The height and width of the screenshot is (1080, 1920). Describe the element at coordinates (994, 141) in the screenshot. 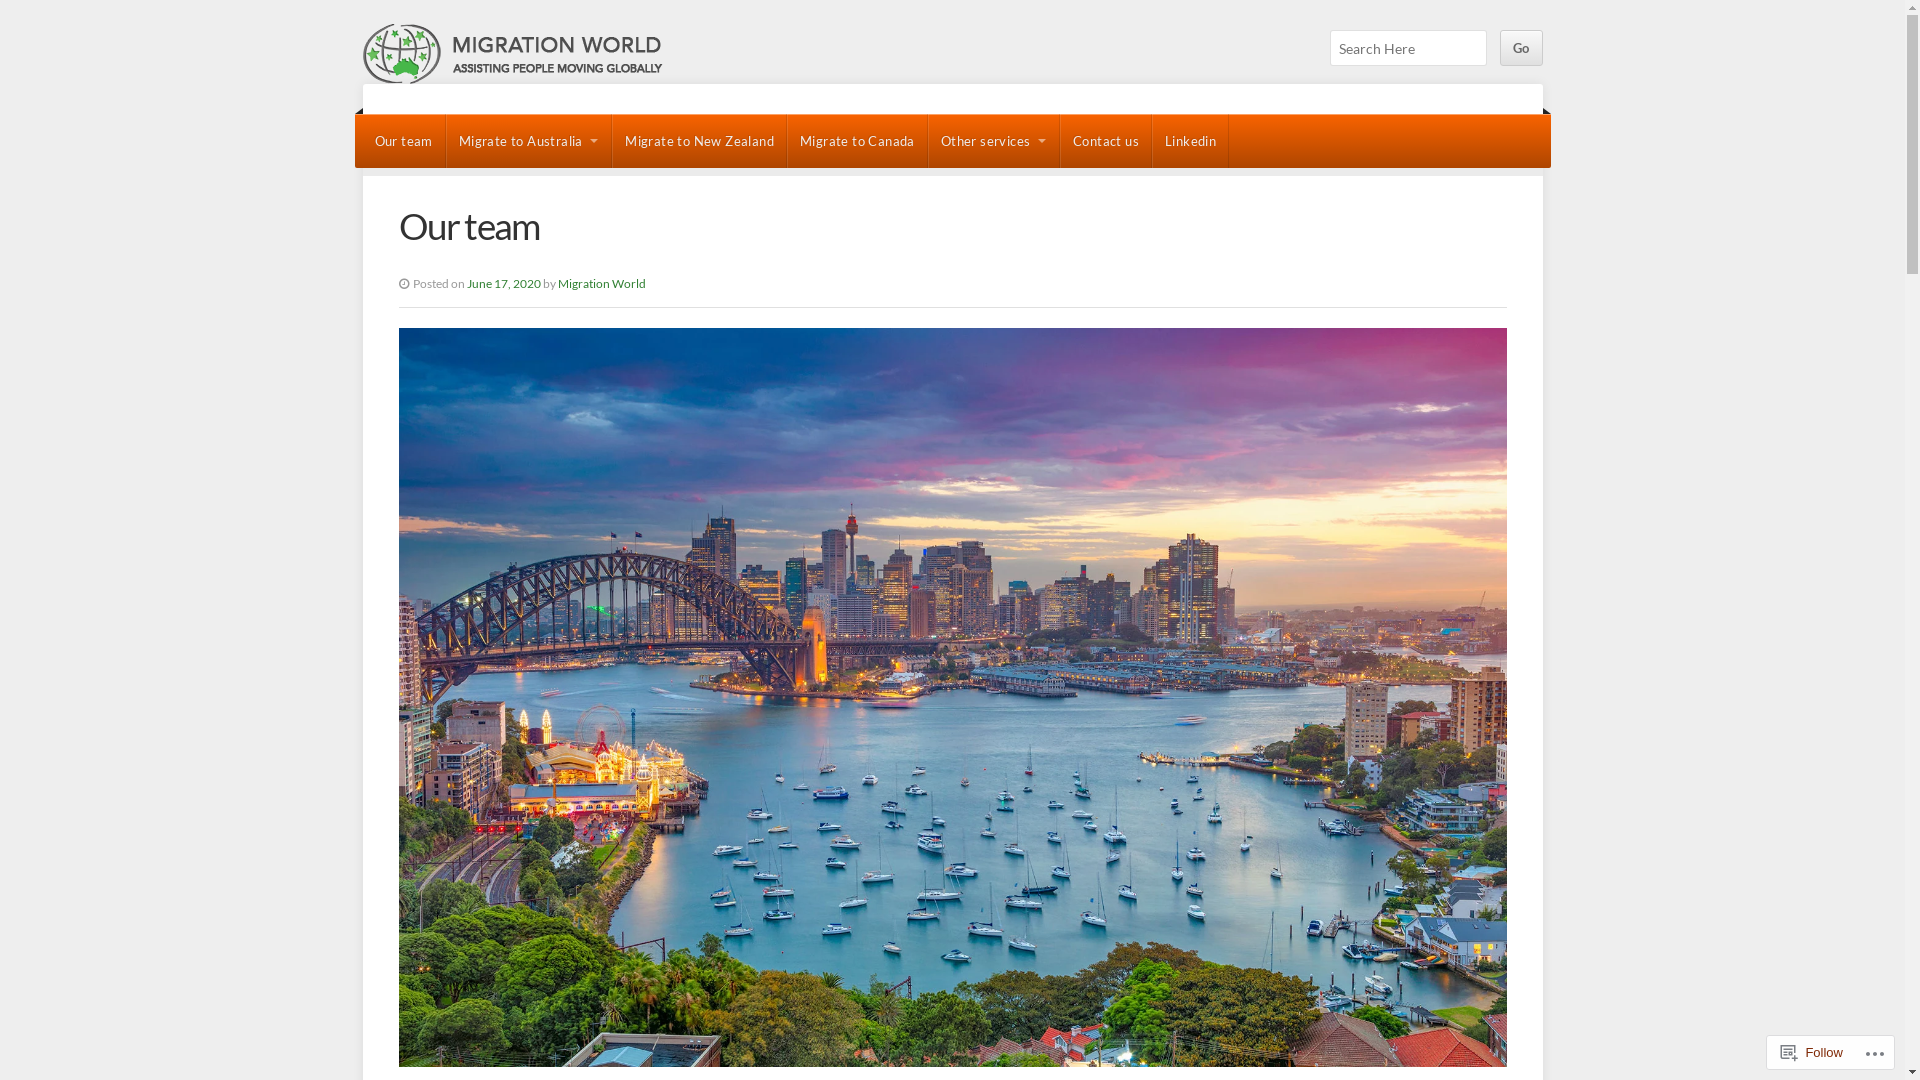

I see `Other services` at that location.